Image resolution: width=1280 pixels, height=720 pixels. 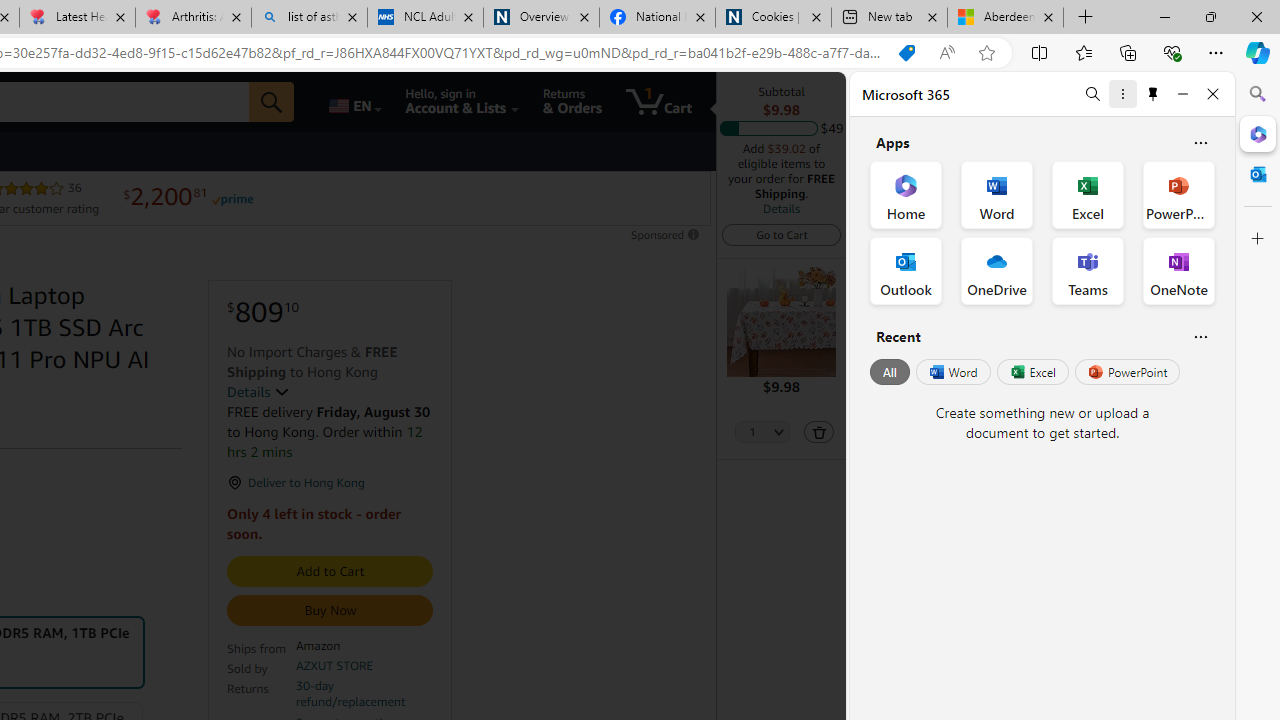 I want to click on Hello, sign in Account & Lists, so click(x=462, y=102).